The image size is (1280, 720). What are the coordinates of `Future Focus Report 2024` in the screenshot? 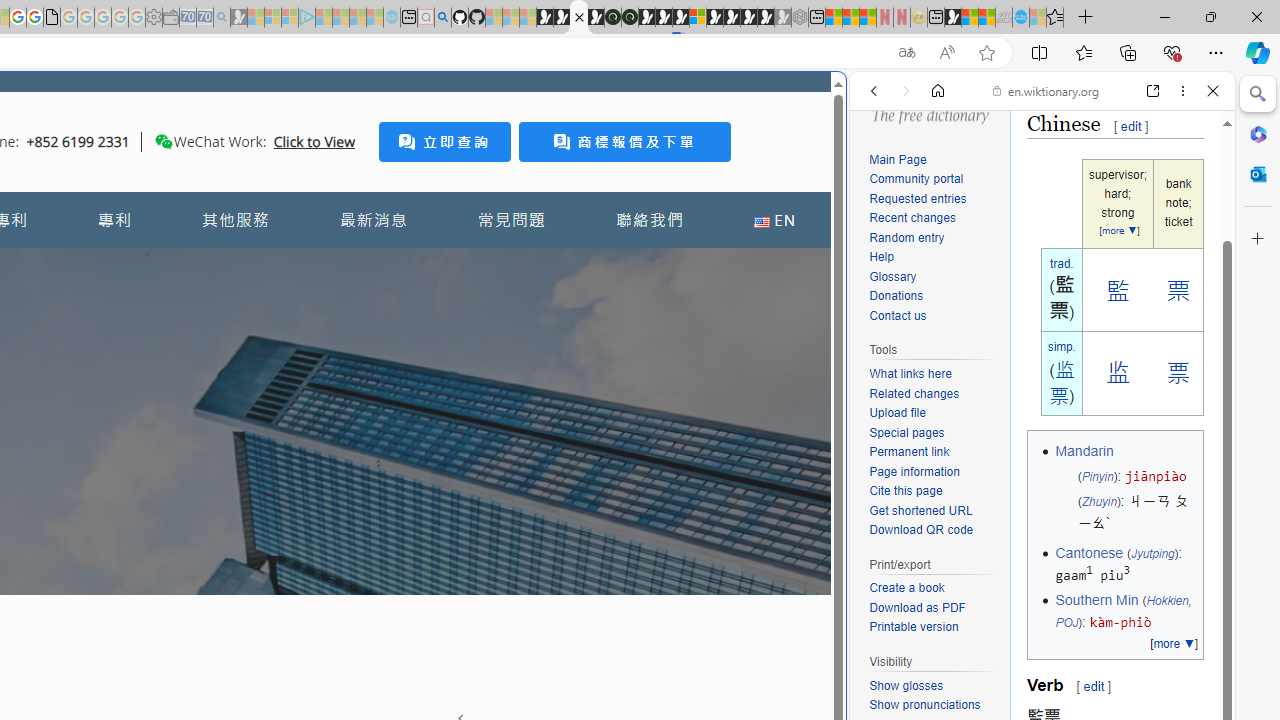 It's located at (630, 18).